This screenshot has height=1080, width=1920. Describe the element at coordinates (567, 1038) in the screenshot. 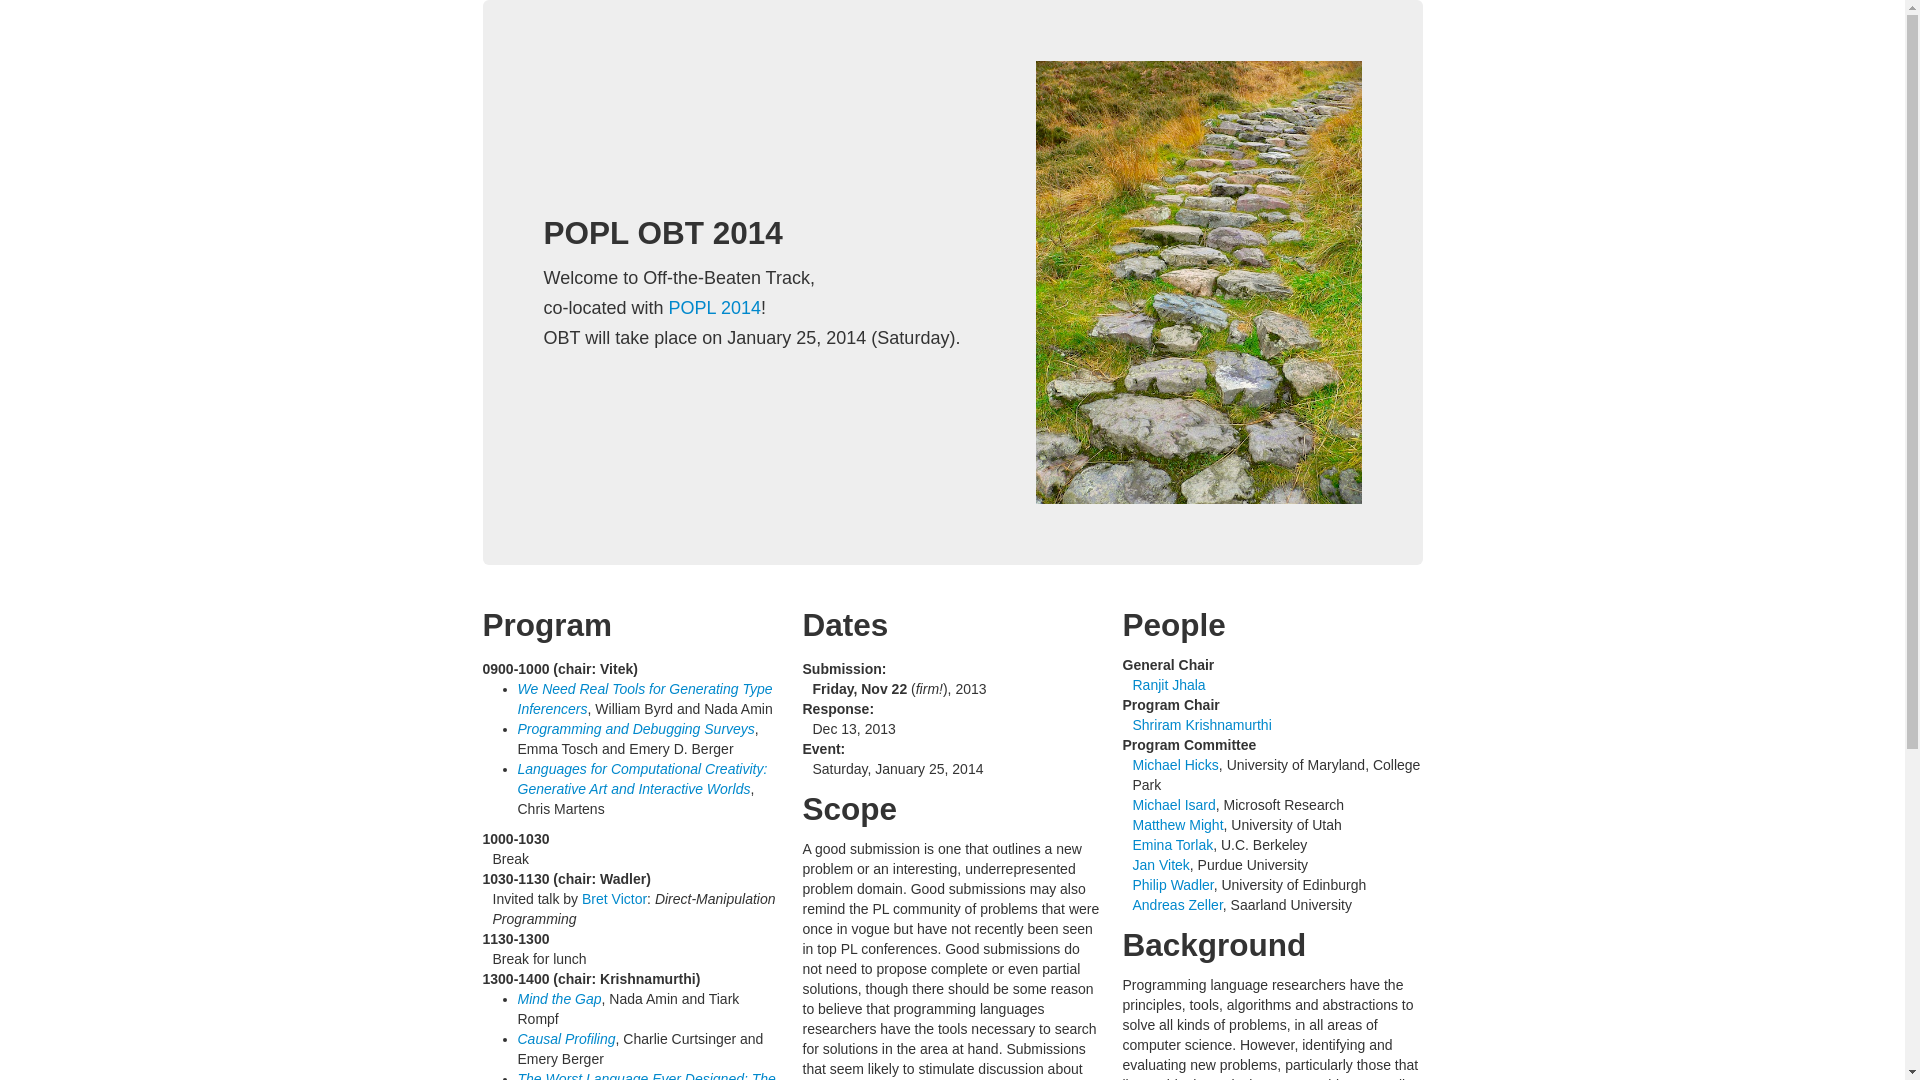

I see `Causal Profiling` at that location.